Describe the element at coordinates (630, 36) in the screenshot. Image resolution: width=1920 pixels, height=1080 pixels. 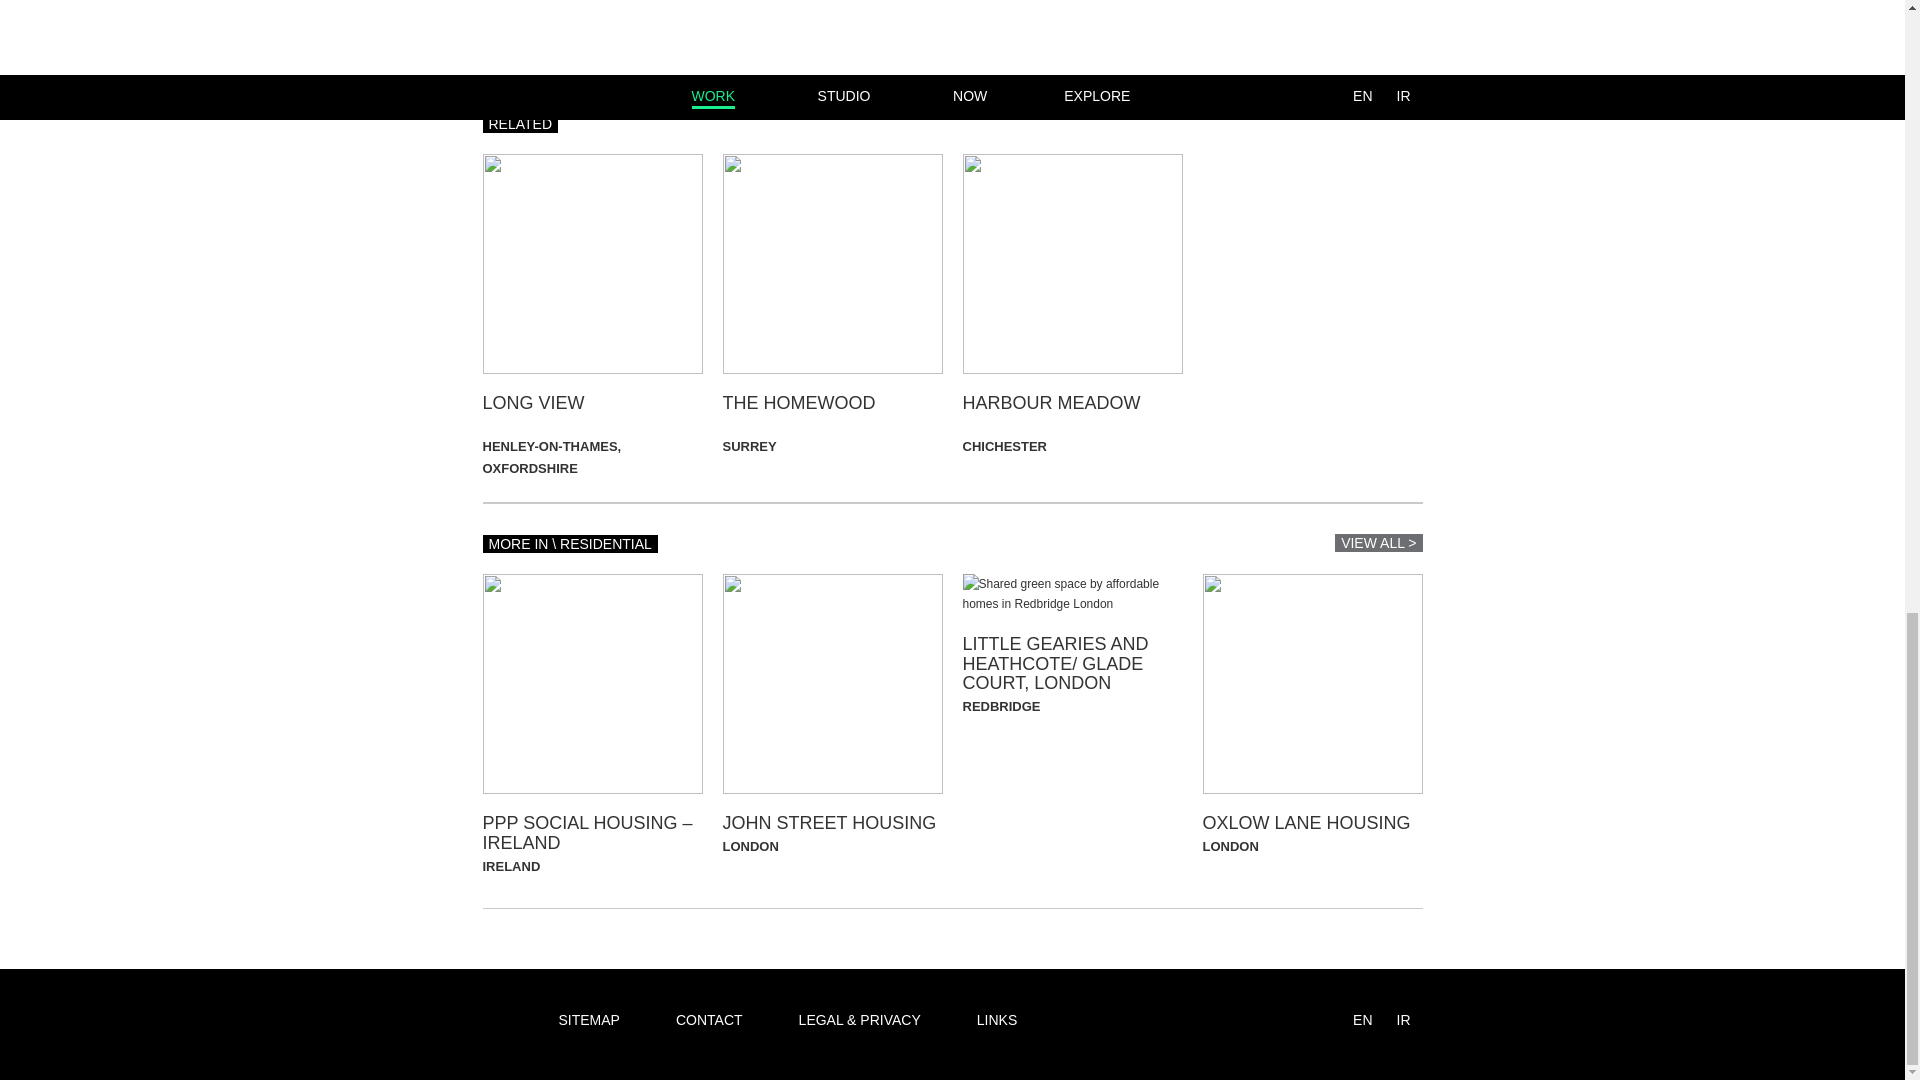
I see `Residential` at that location.